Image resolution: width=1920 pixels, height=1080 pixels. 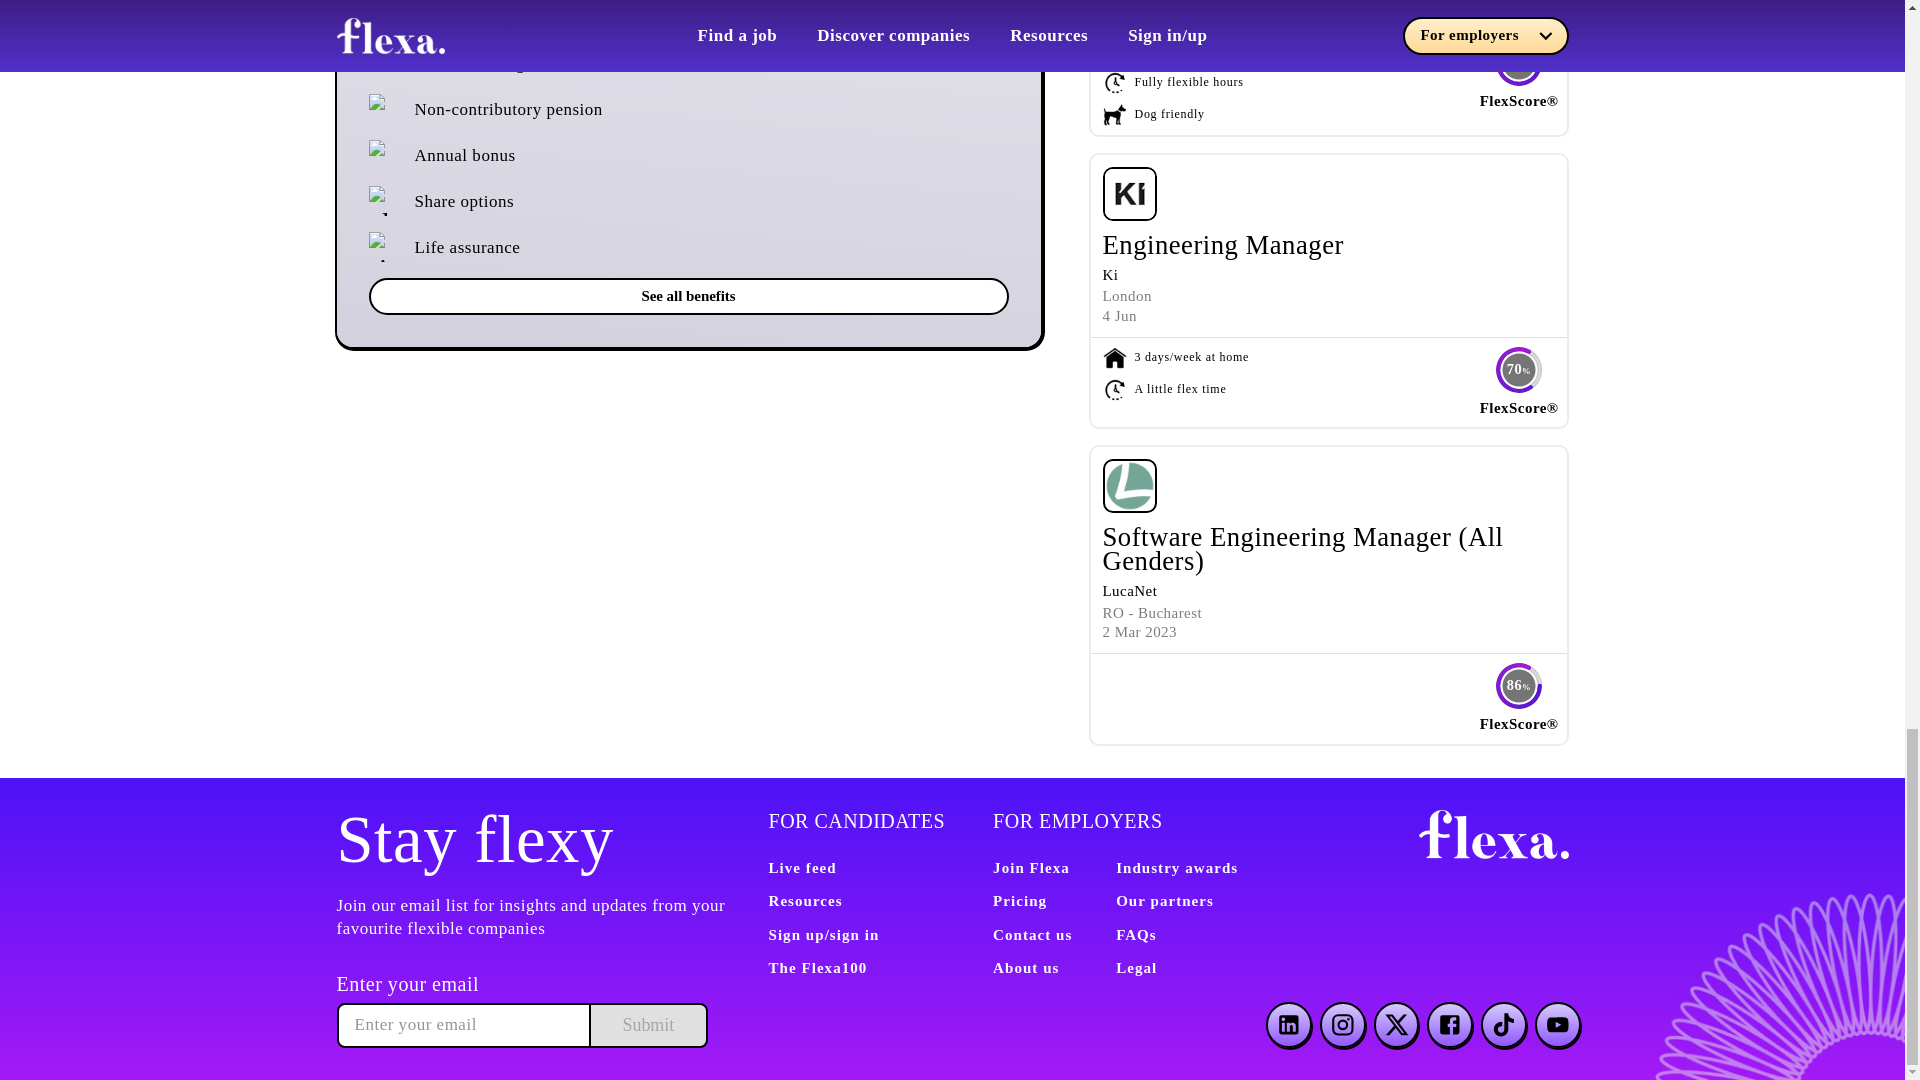 I want to click on LucaNet, so click(x=1130, y=591).